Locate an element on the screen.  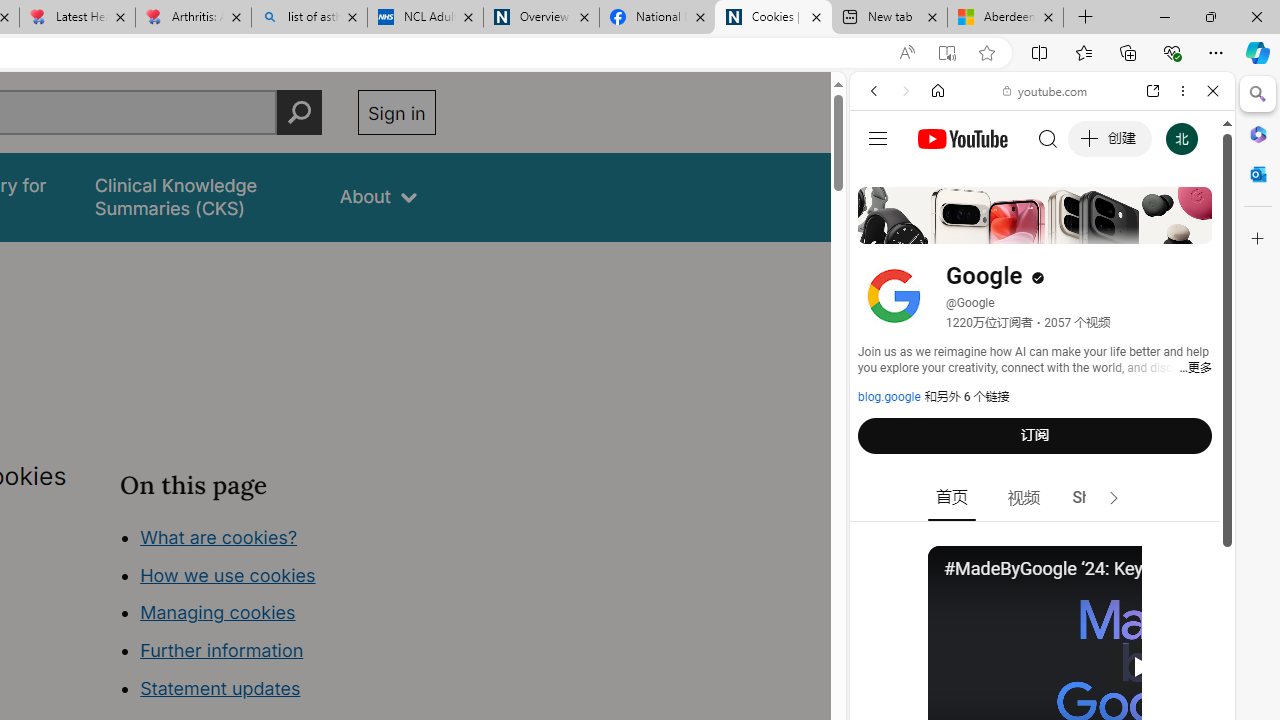
Managing cookies is located at coordinates (217, 612).